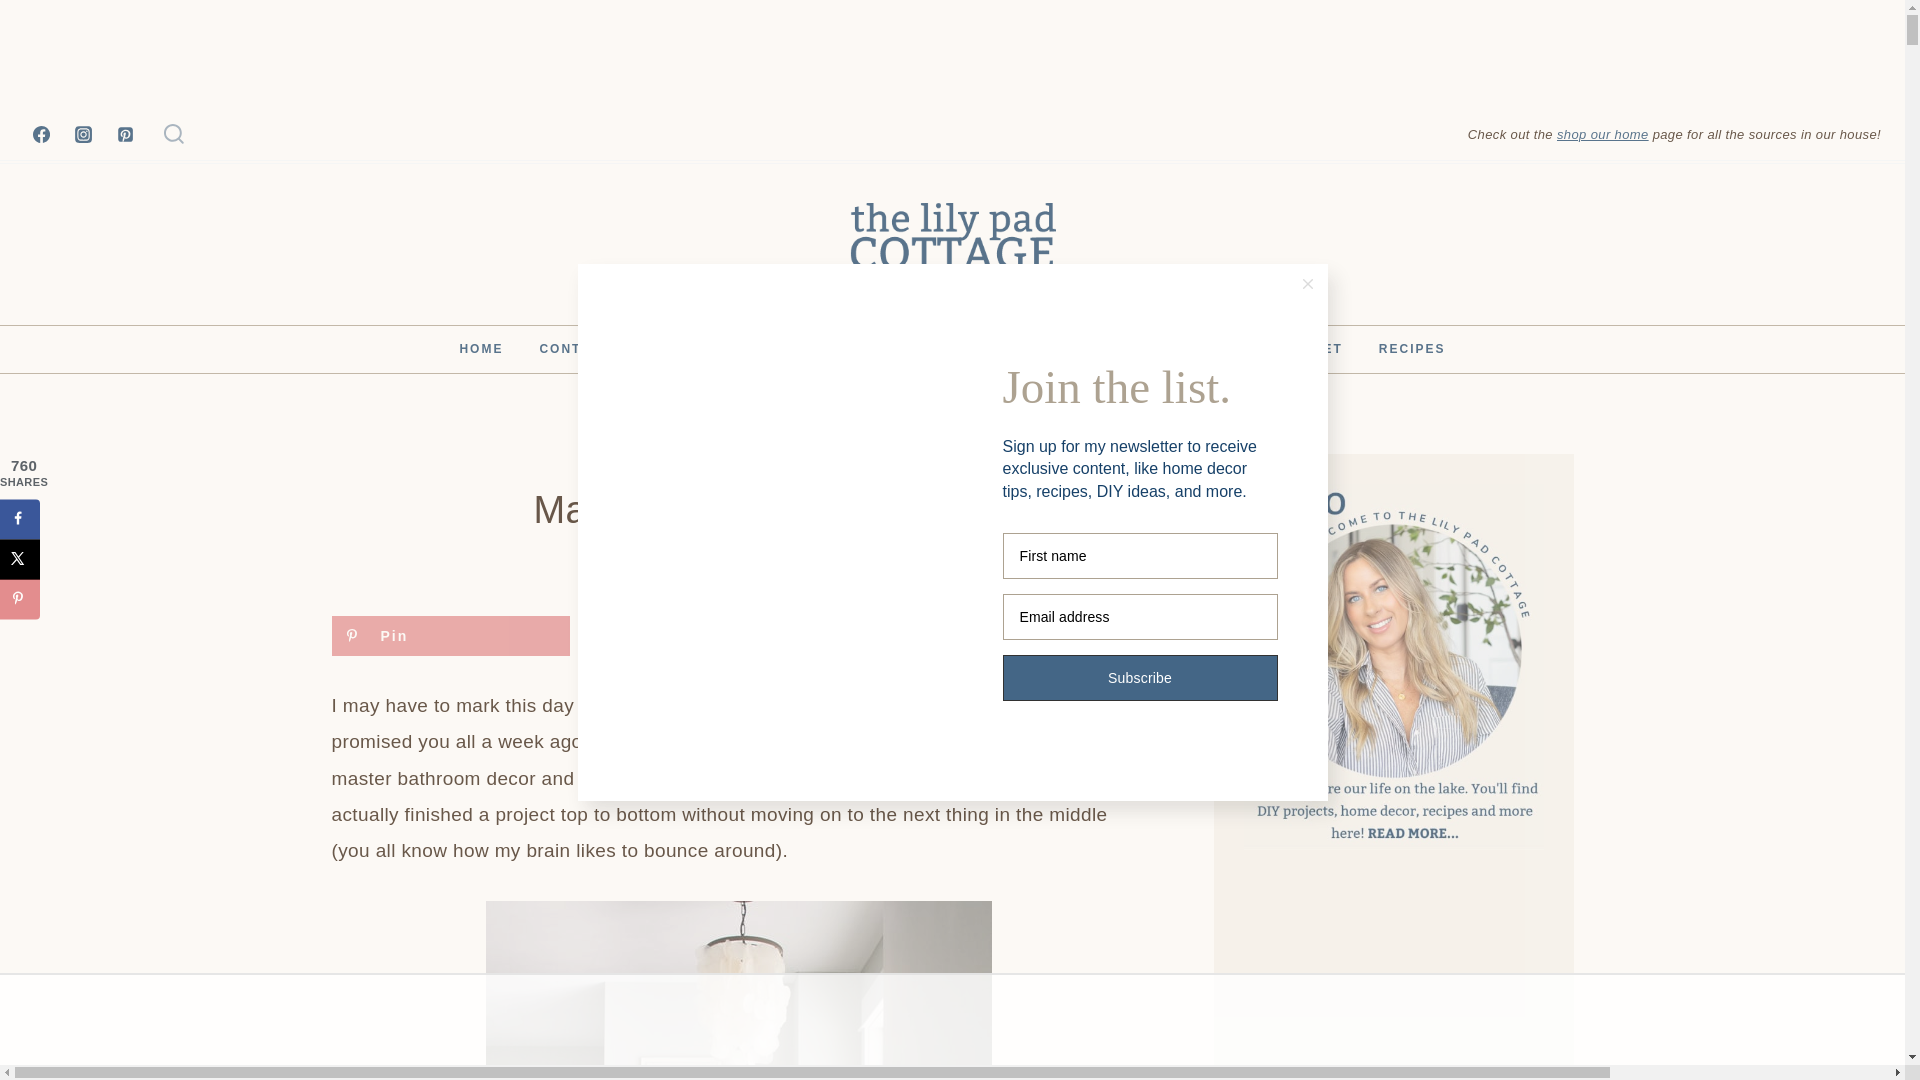 This screenshot has width=1920, height=1080. I want to click on Tweet, so click(957, 635).